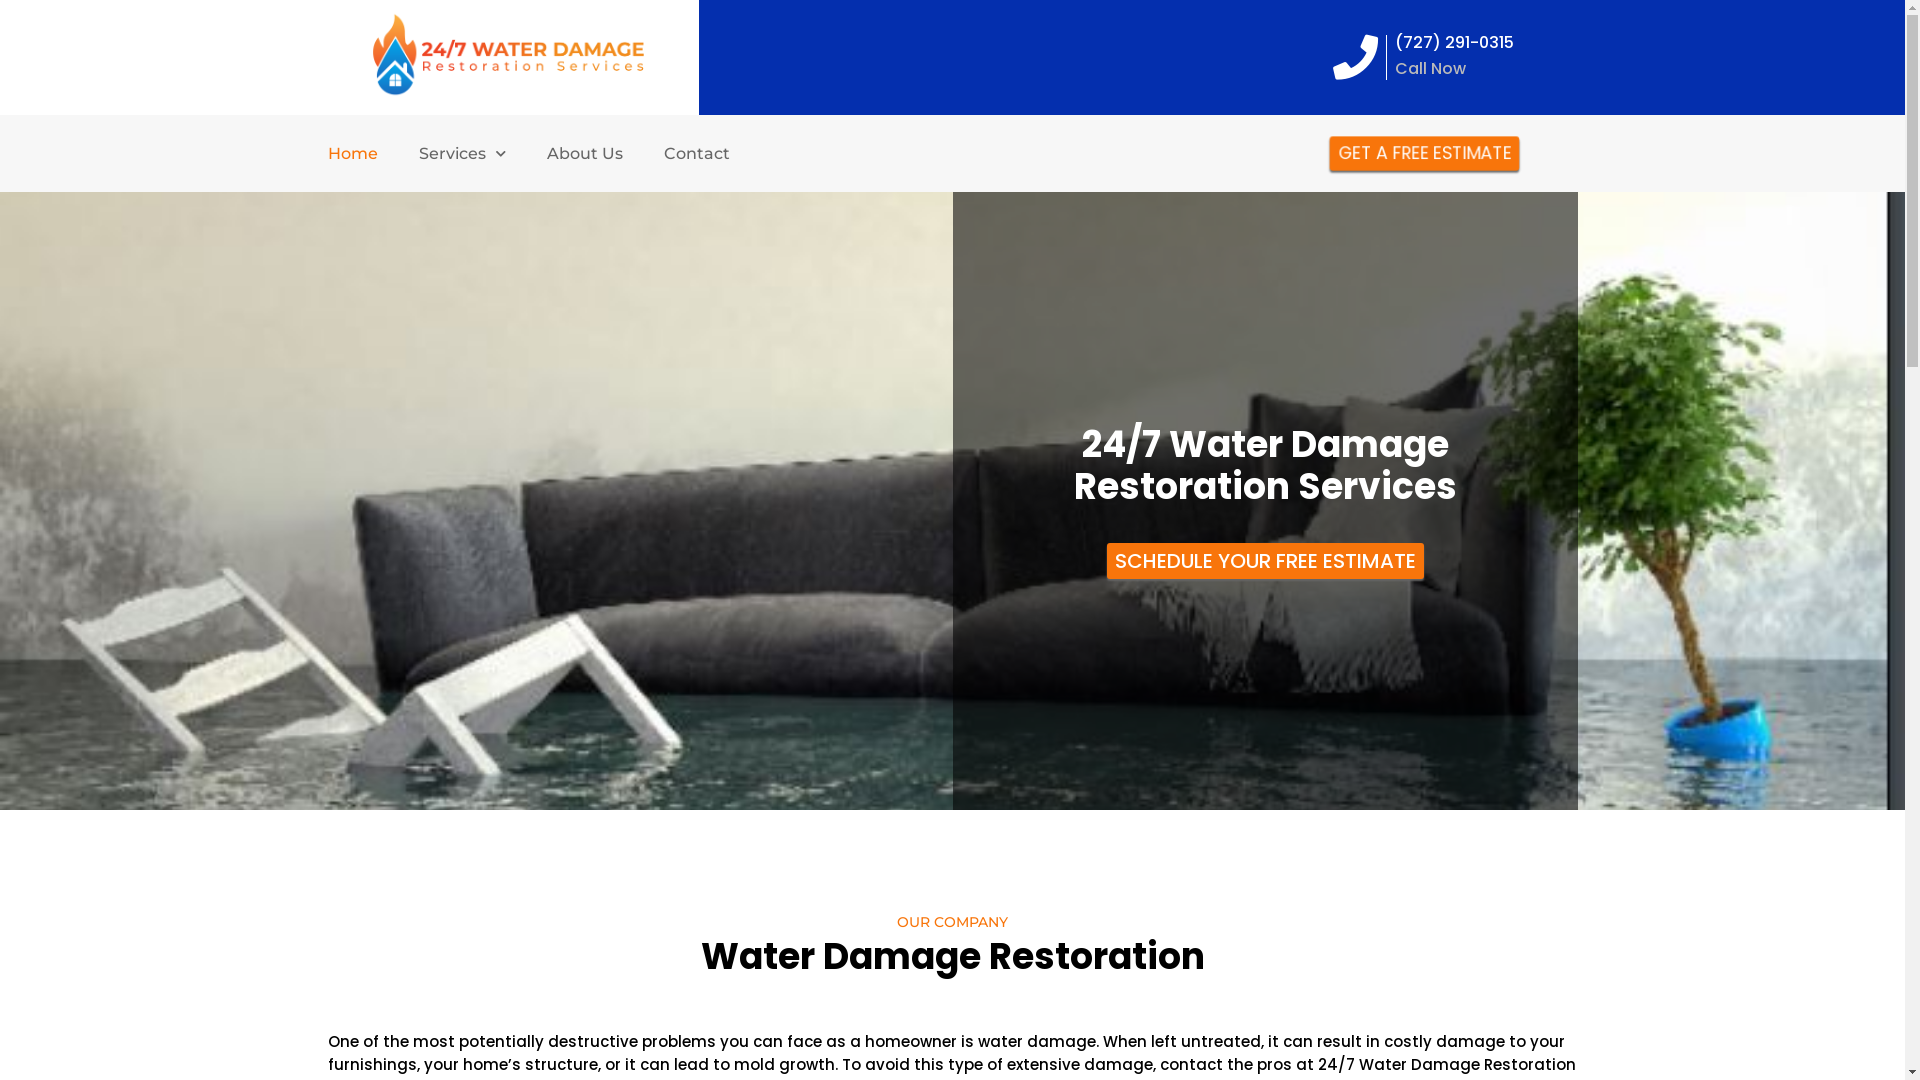 This screenshot has height=1080, width=1920. Describe the element at coordinates (1454, 42) in the screenshot. I see `(727) 291-0315` at that location.